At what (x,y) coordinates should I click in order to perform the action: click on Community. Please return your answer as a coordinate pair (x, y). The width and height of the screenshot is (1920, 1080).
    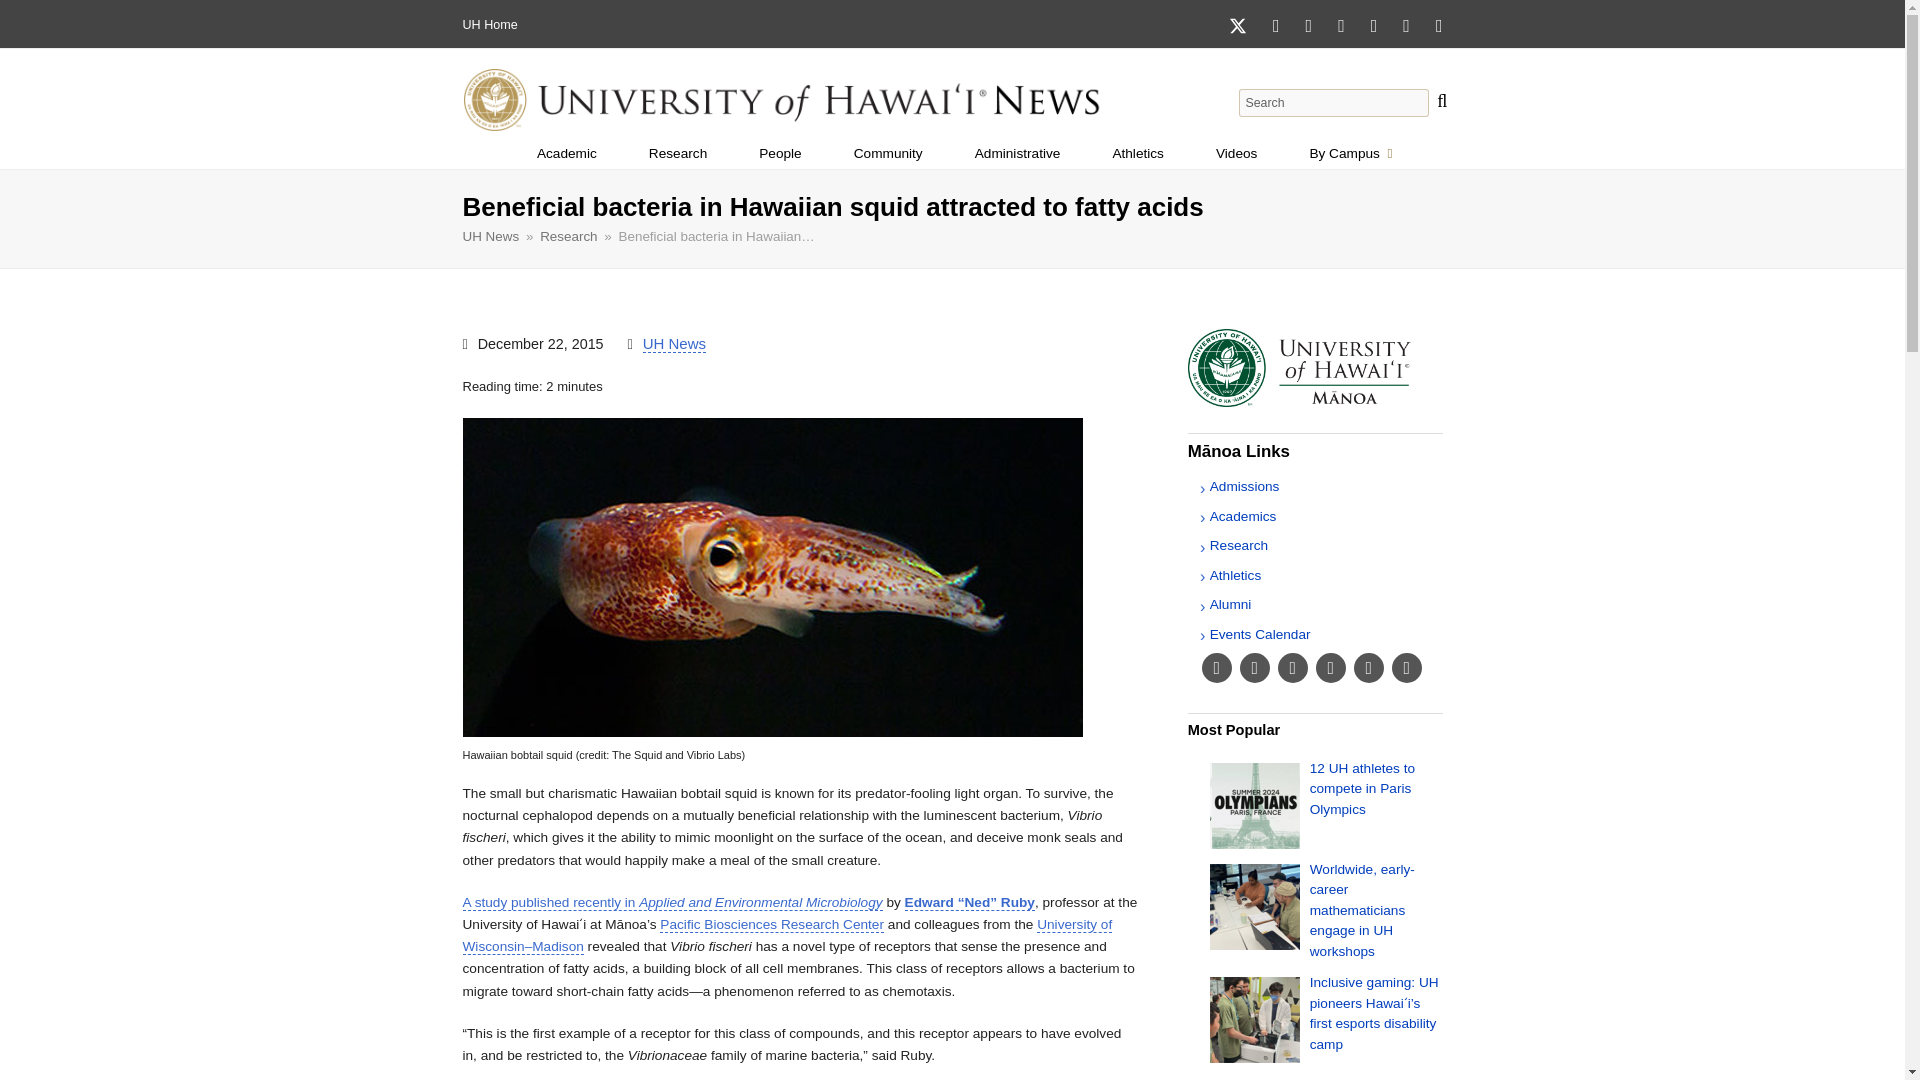
    Looking at the image, I should click on (678, 154).